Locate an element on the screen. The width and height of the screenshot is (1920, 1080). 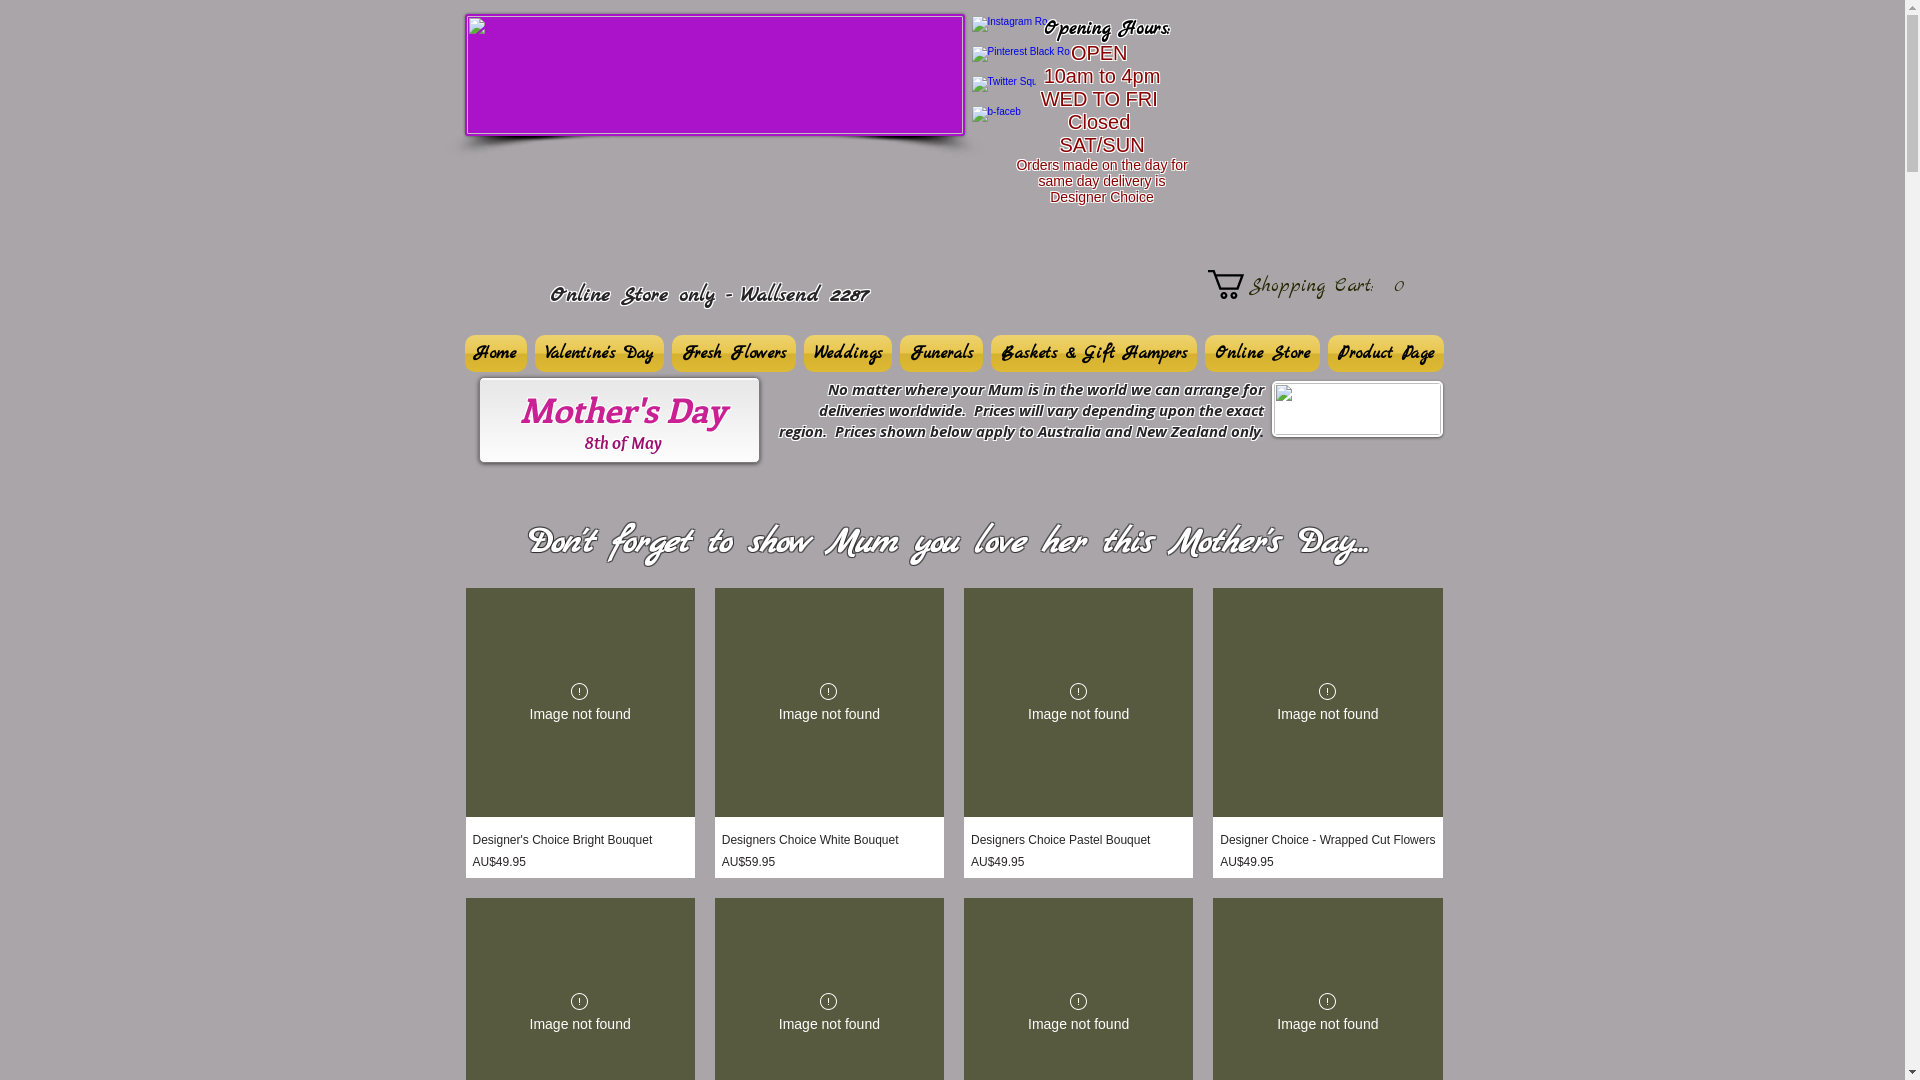
Designer Choice - Wrapped Cut Flowers
Price
AU$49.95 is located at coordinates (1328, 852).